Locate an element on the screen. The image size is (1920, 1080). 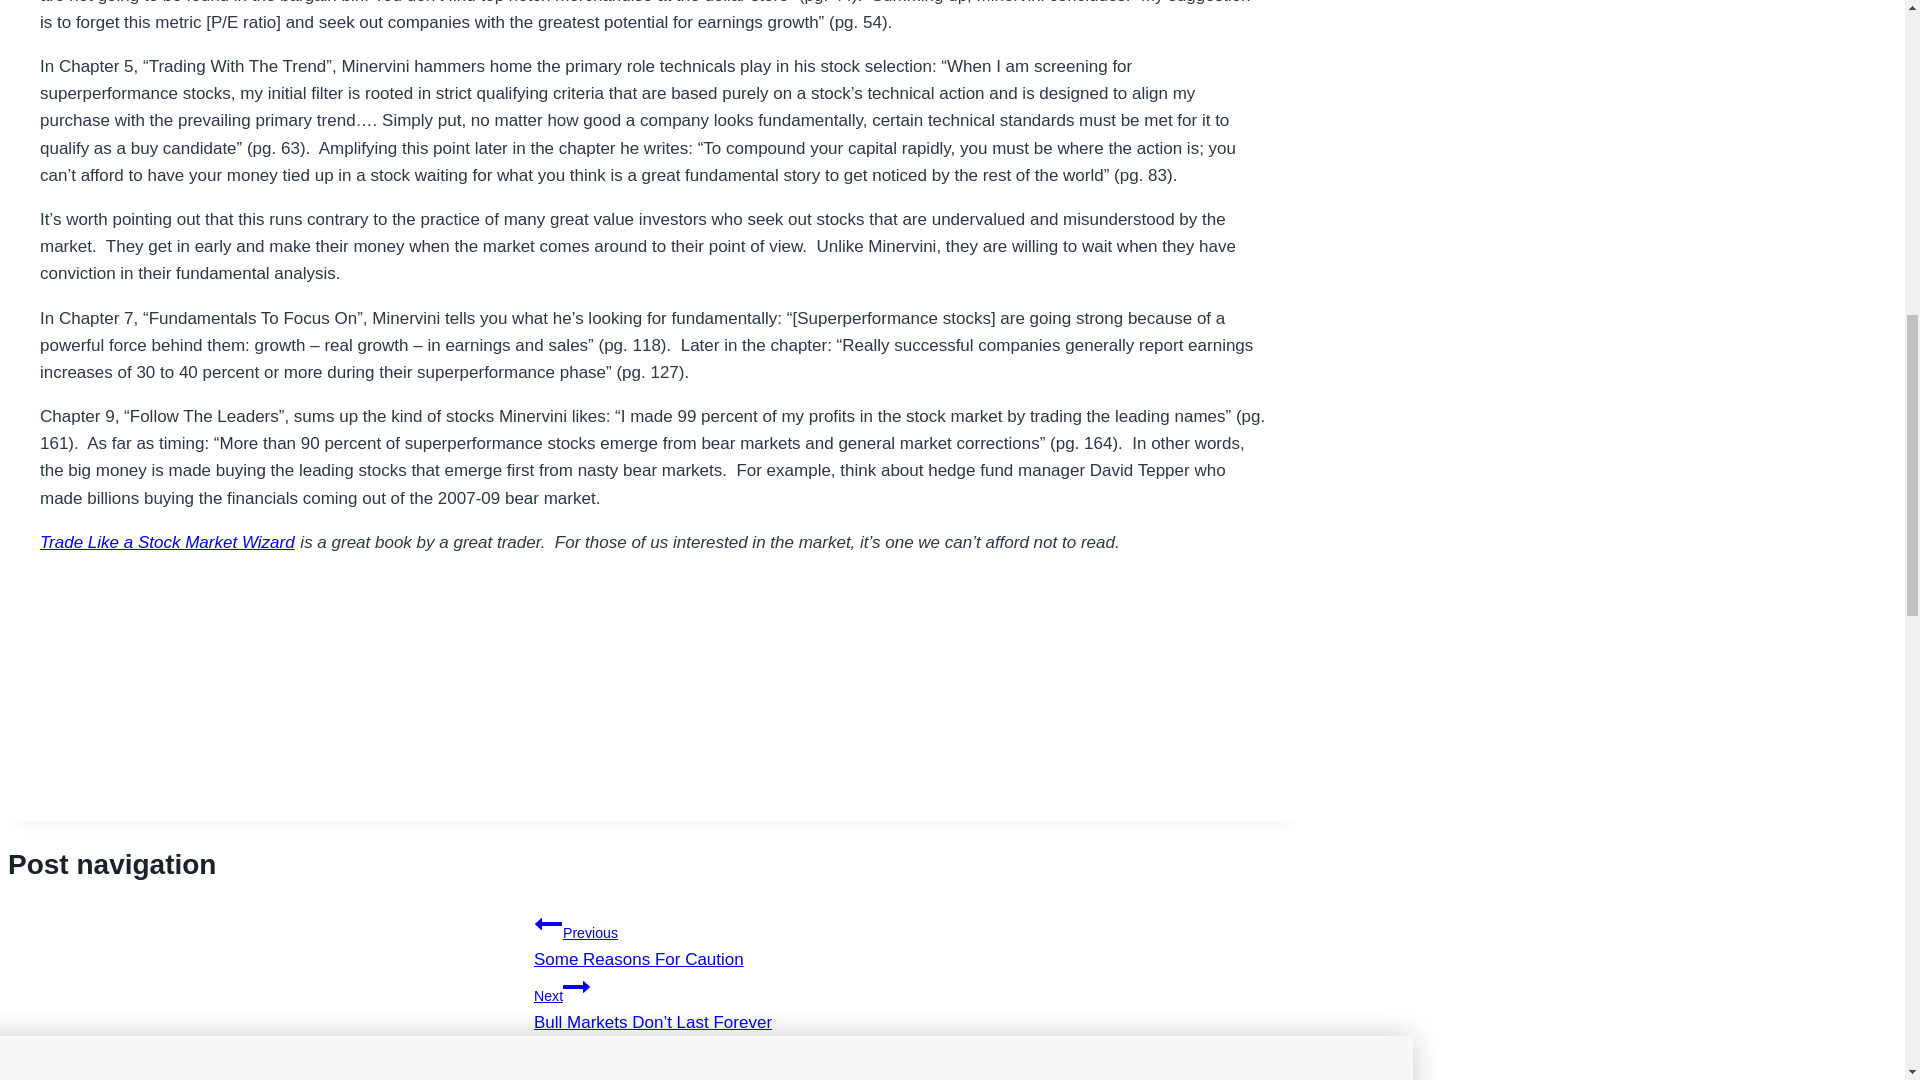
Trade Like a Stock Market Wizard is located at coordinates (168, 542).